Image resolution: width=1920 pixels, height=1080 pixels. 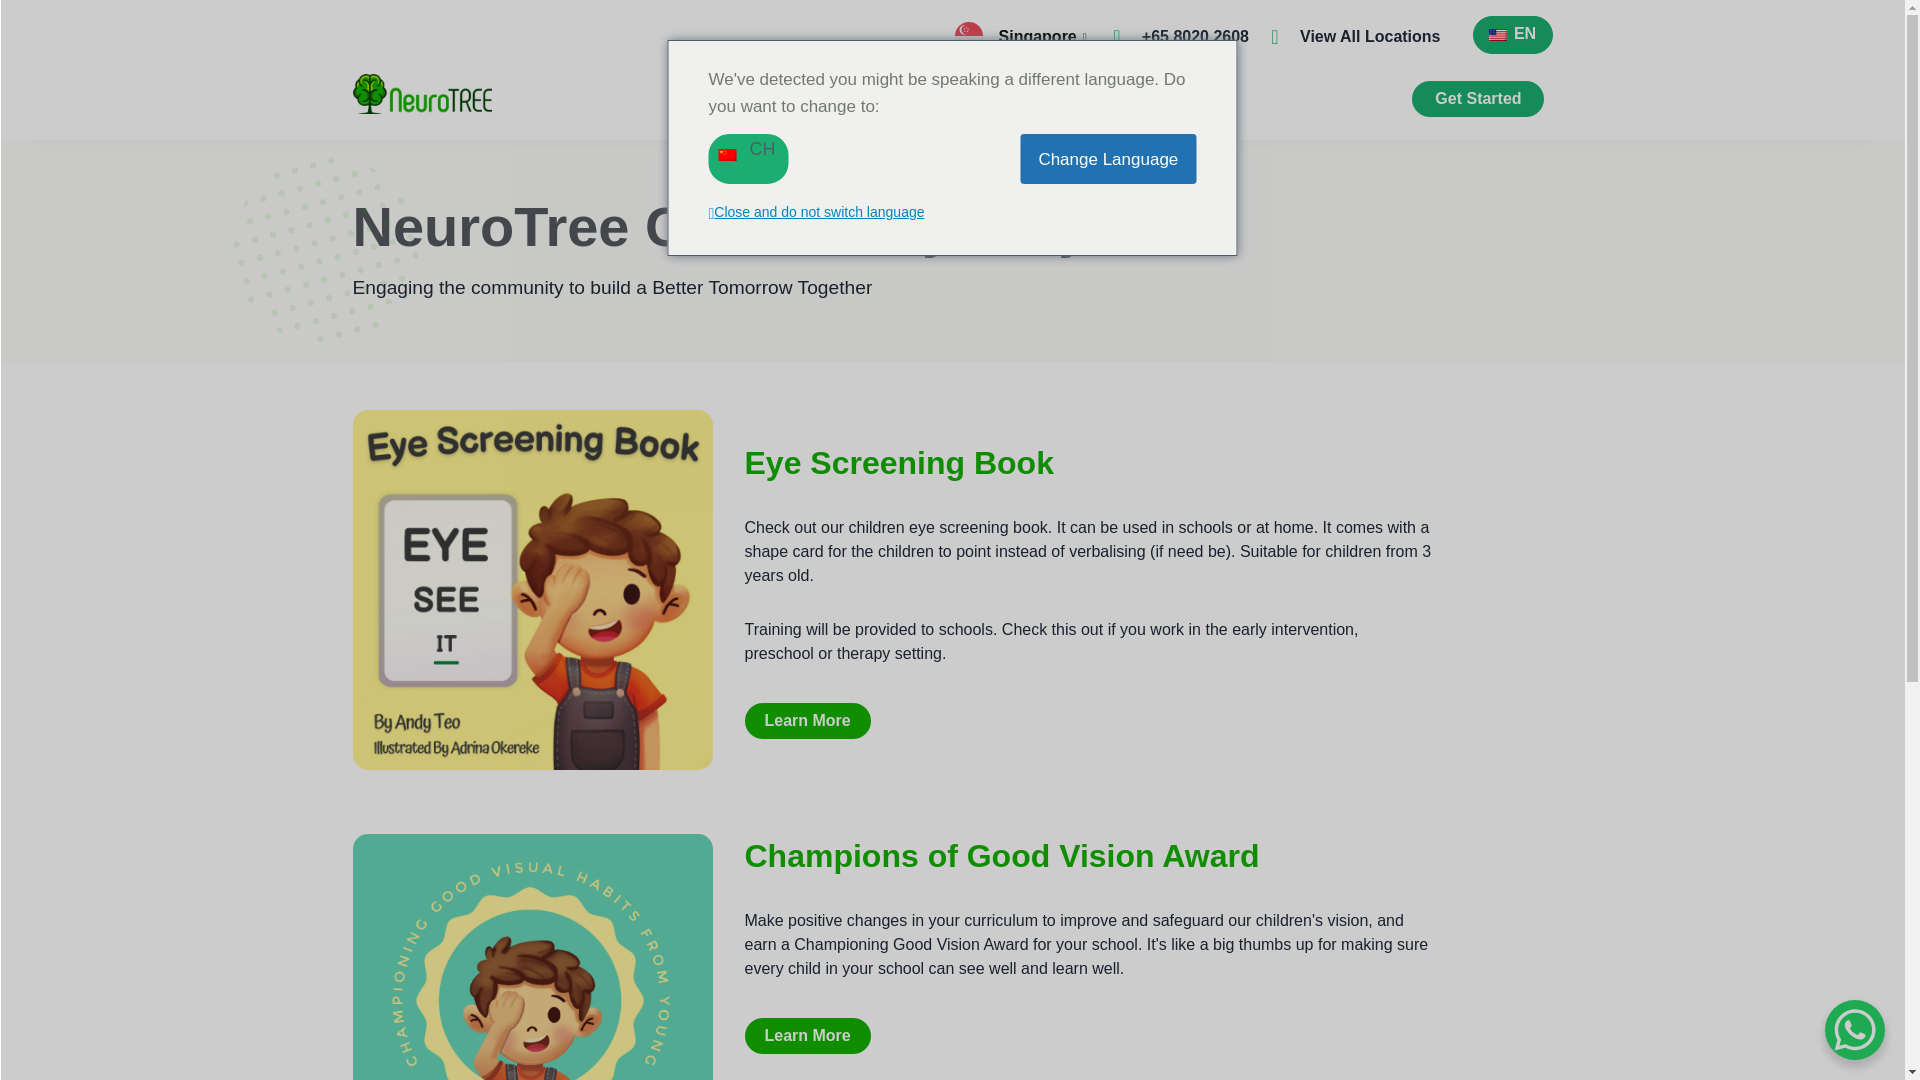 What do you see at coordinates (1200, 88) in the screenshot?
I see `Courses` at bounding box center [1200, 88].